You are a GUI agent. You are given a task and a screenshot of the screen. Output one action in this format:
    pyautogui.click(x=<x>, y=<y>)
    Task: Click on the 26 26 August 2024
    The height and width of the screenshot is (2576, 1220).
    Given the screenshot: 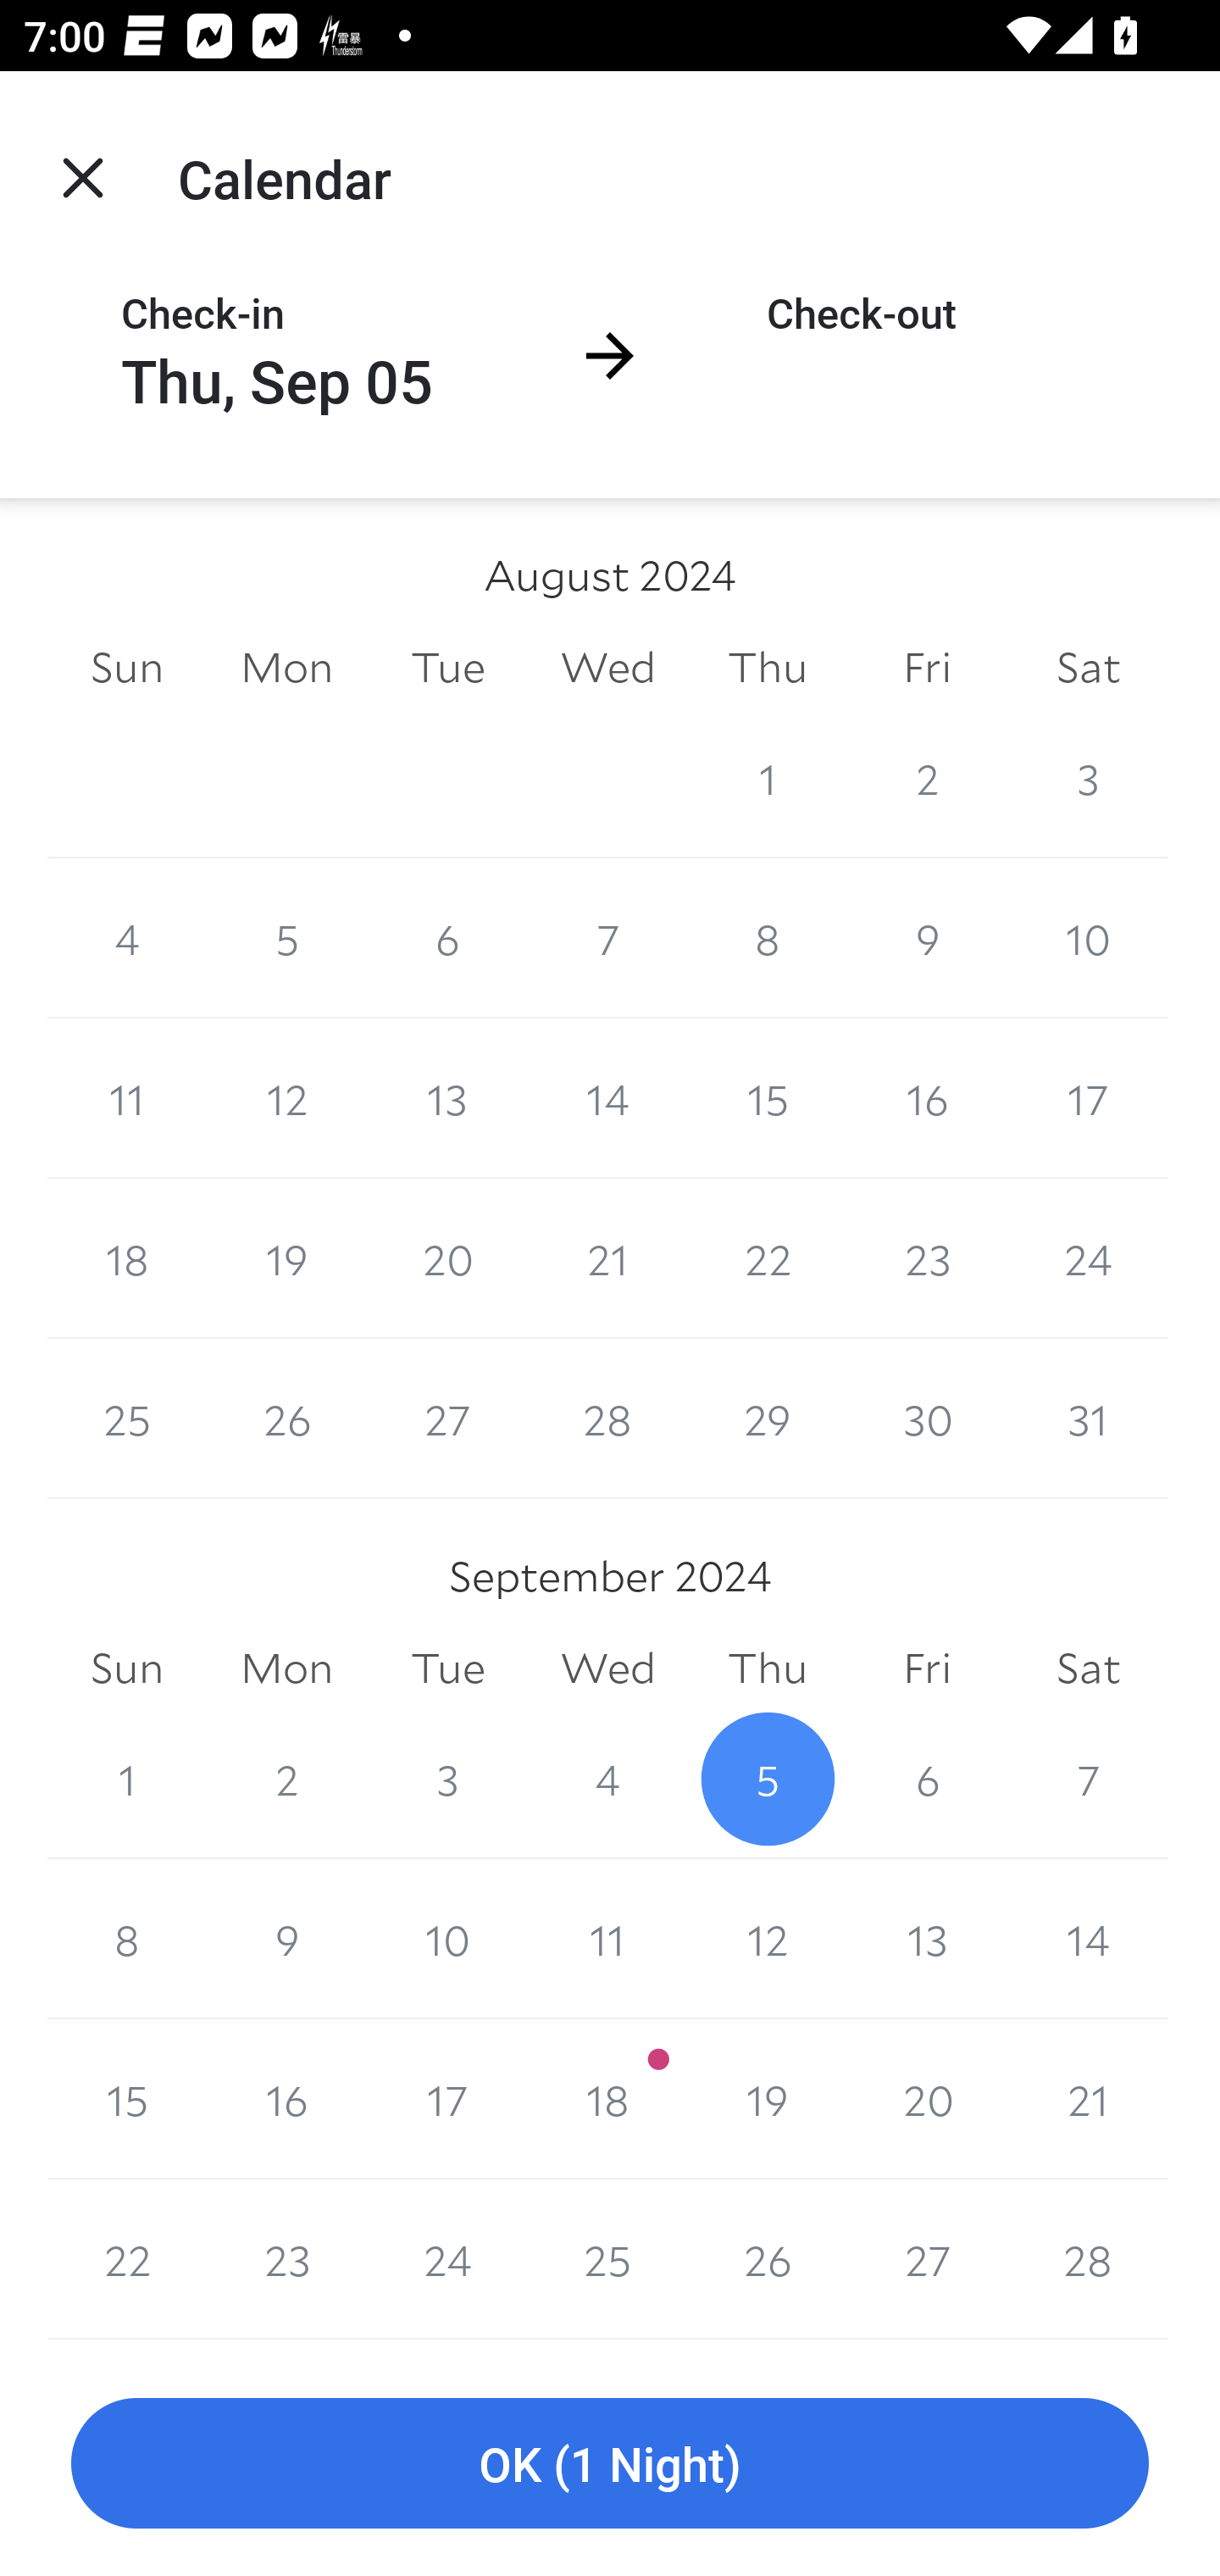 What is the action you would take?
    pyautogui.click(x=286, y=1418)
    